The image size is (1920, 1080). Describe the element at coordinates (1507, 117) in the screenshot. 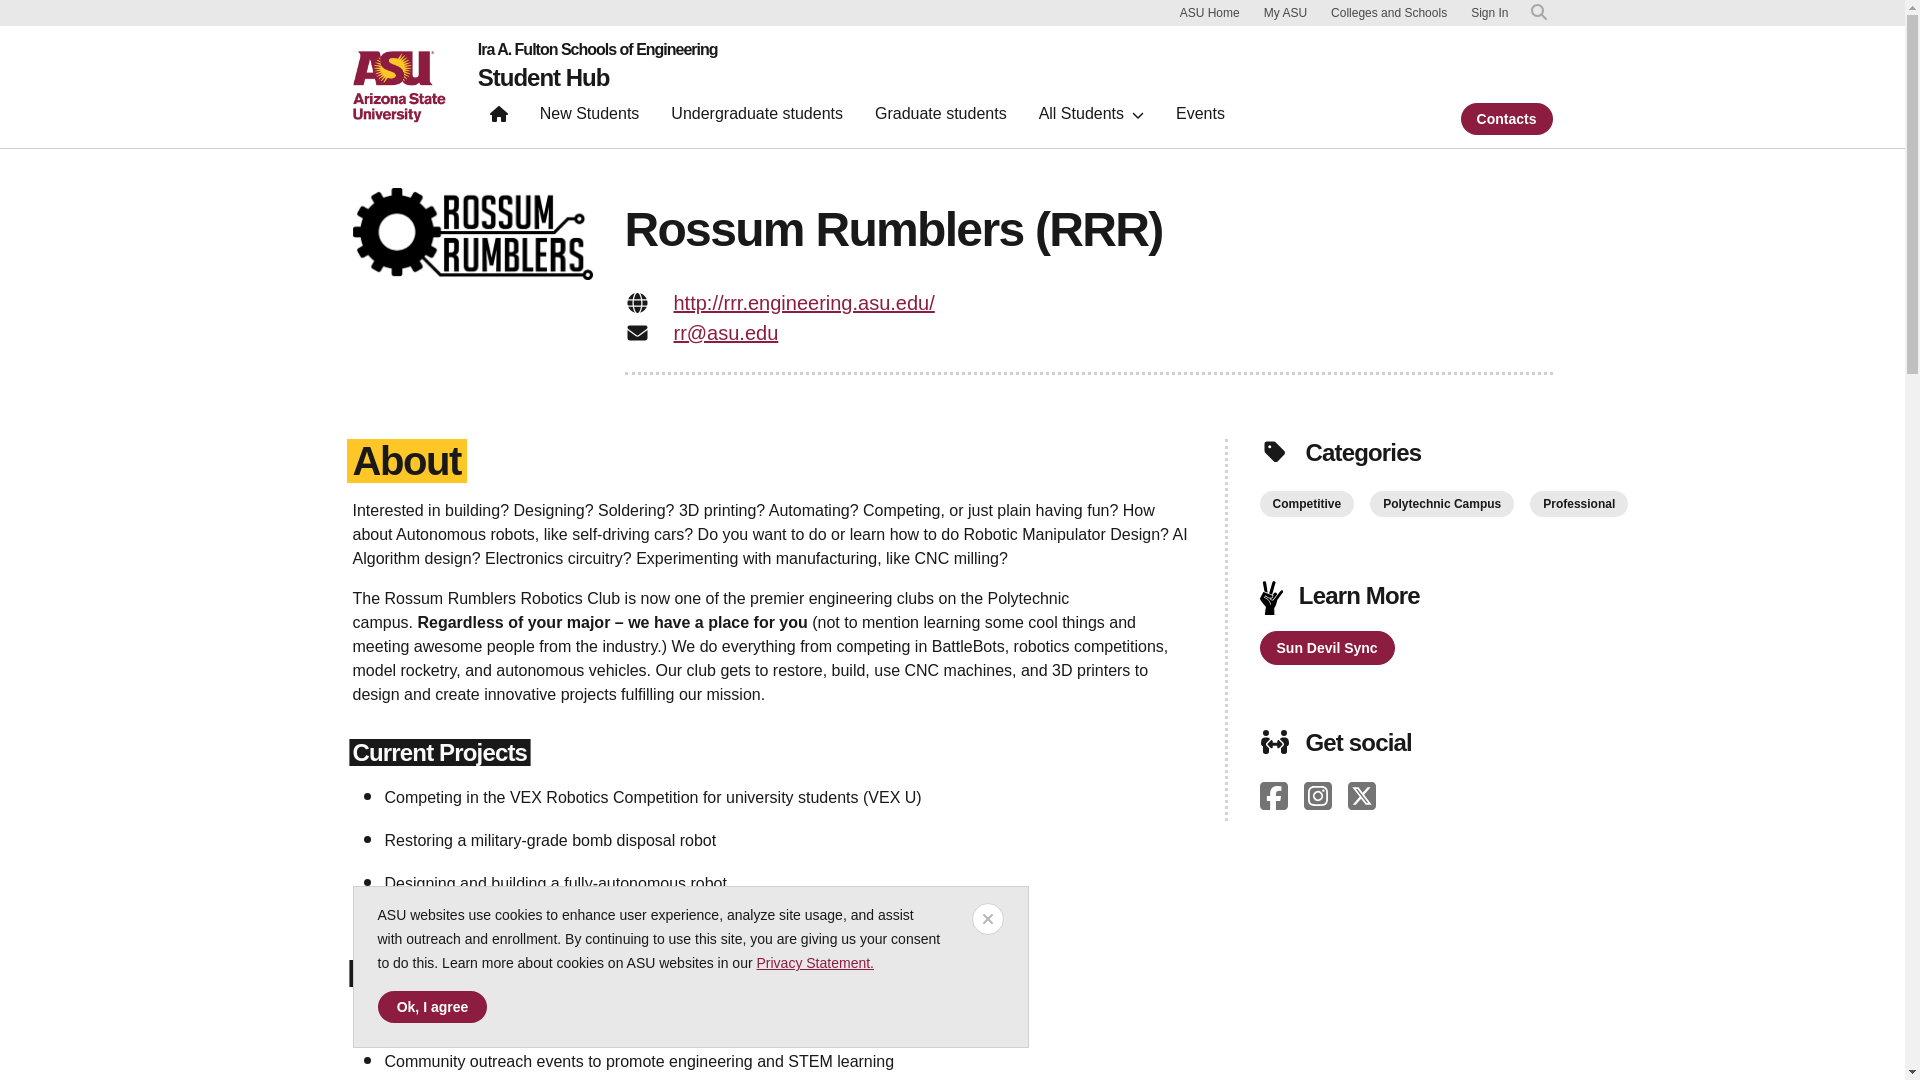

I see `Contacts` at that location.